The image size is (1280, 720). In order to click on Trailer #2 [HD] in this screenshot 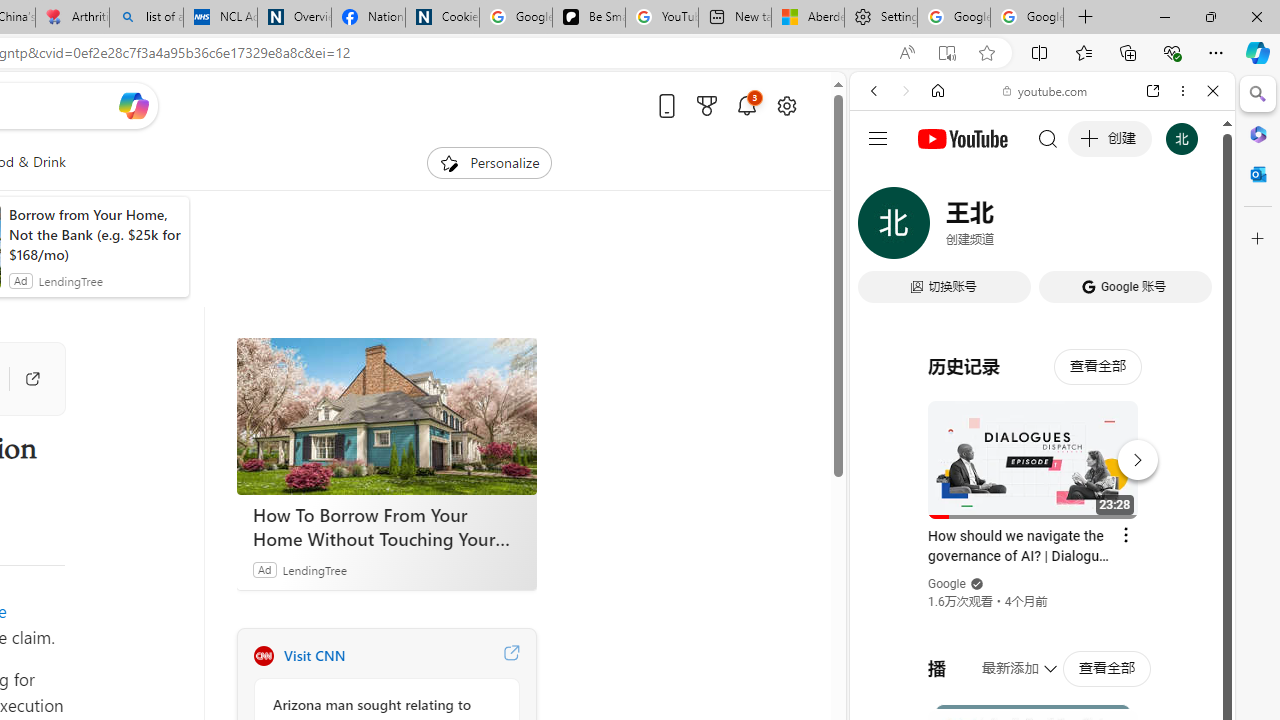, I will do `click(1042, 594)`.